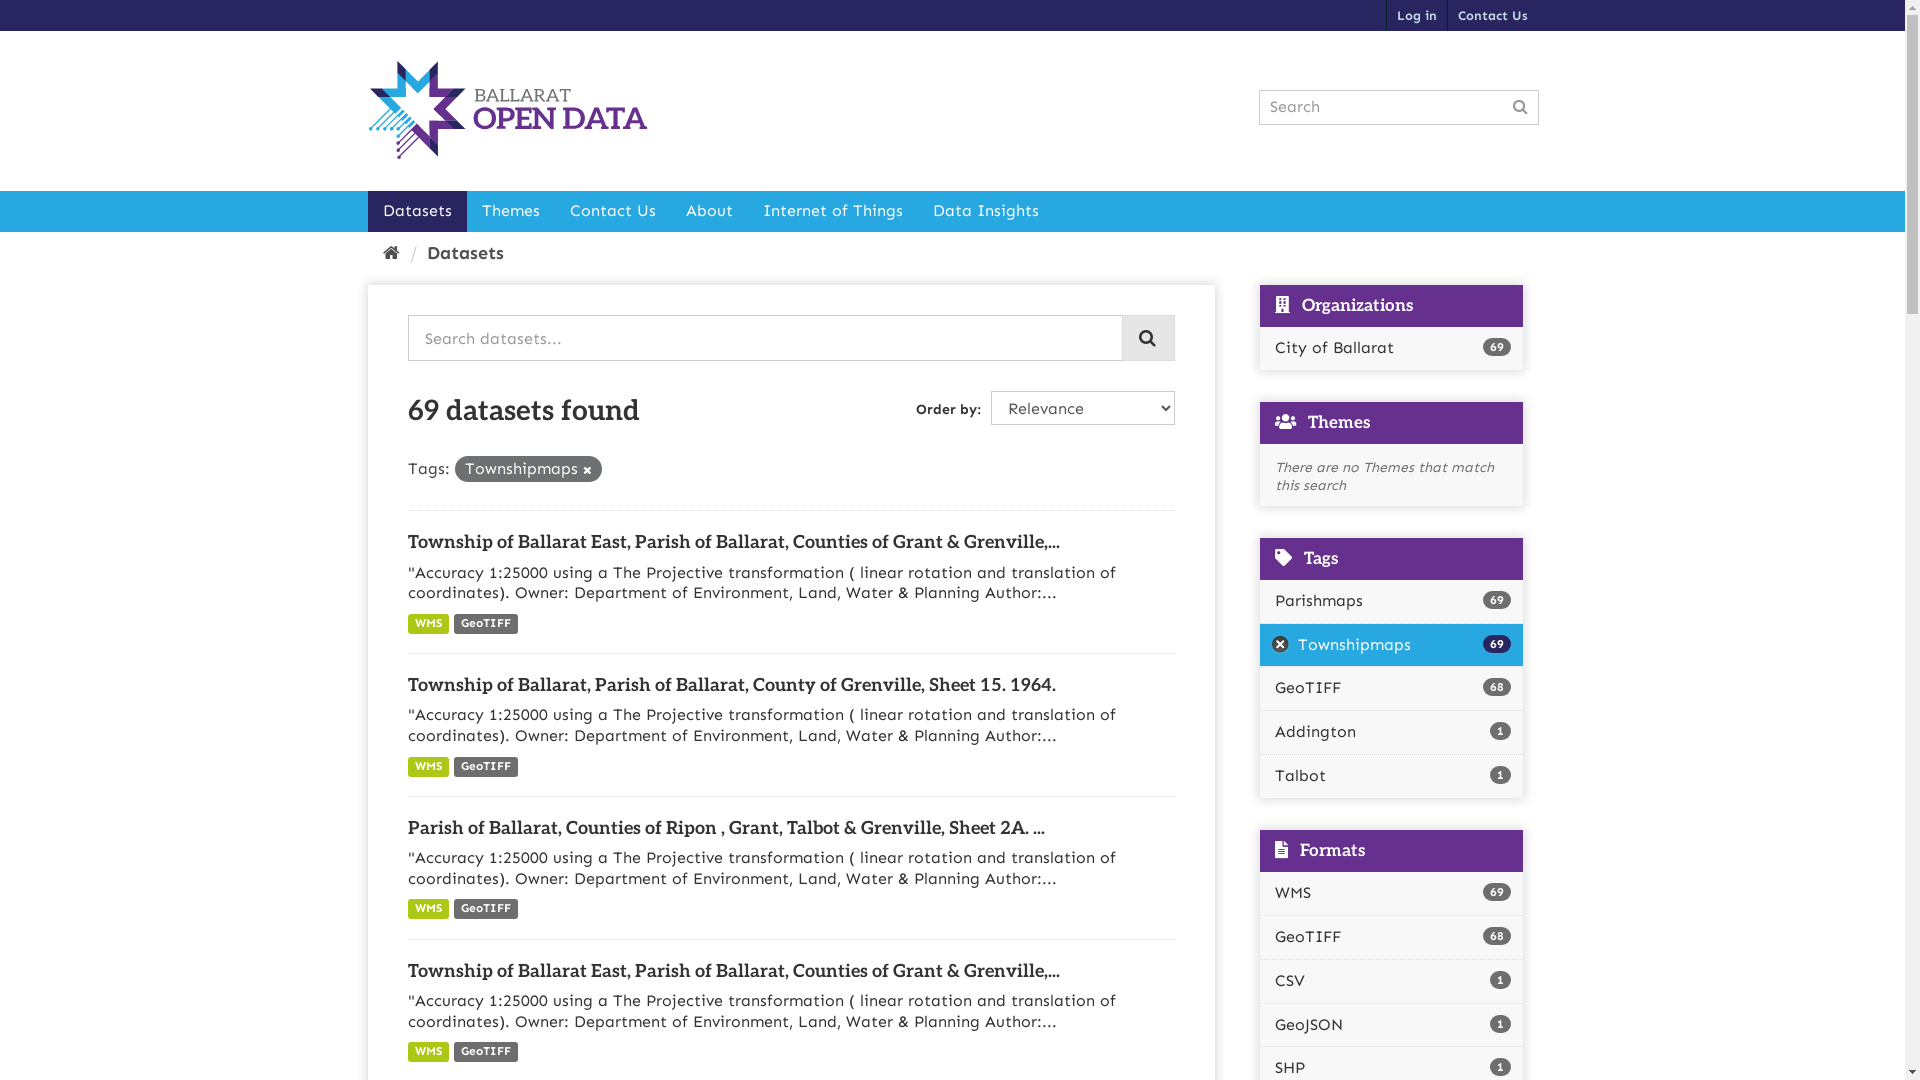  Describe the element at coordinates (428, 624) in the screenshot. I see `WMS` at that location.